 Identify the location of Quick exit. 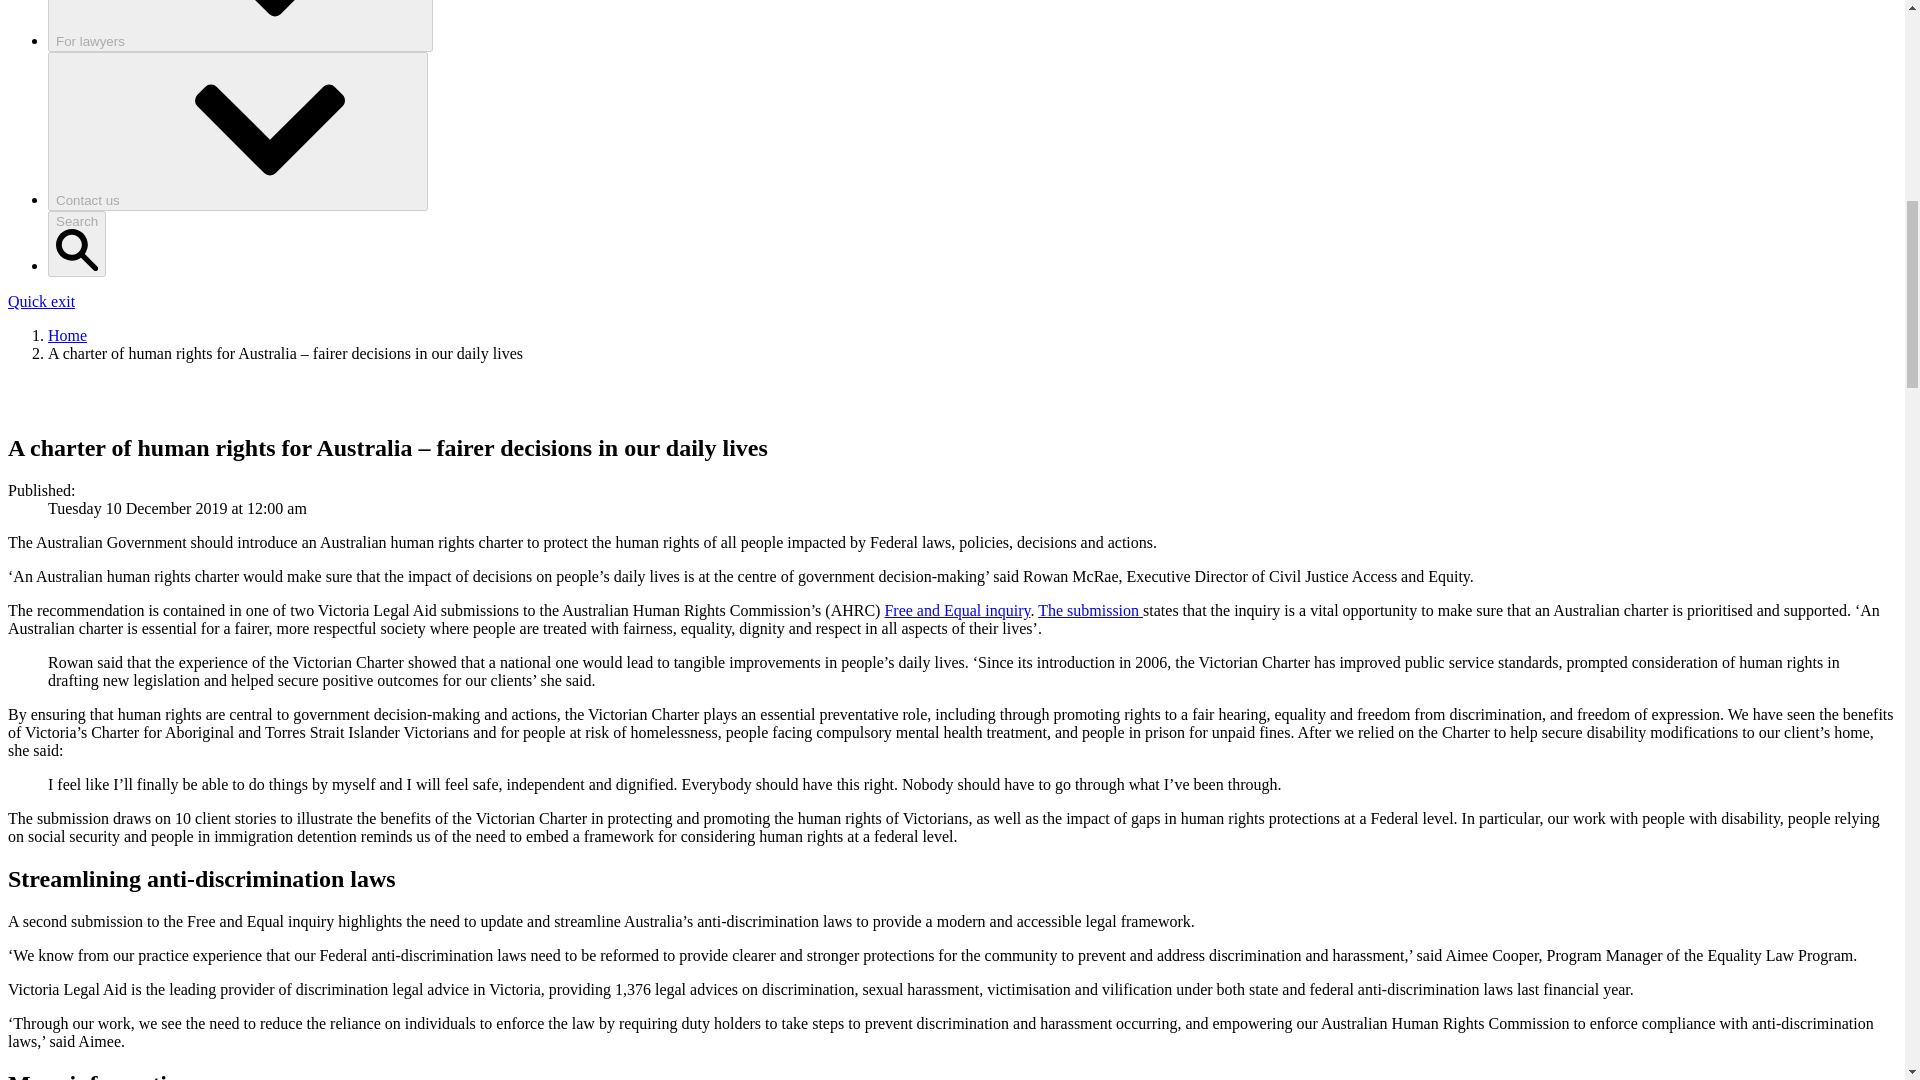
(40, 300).